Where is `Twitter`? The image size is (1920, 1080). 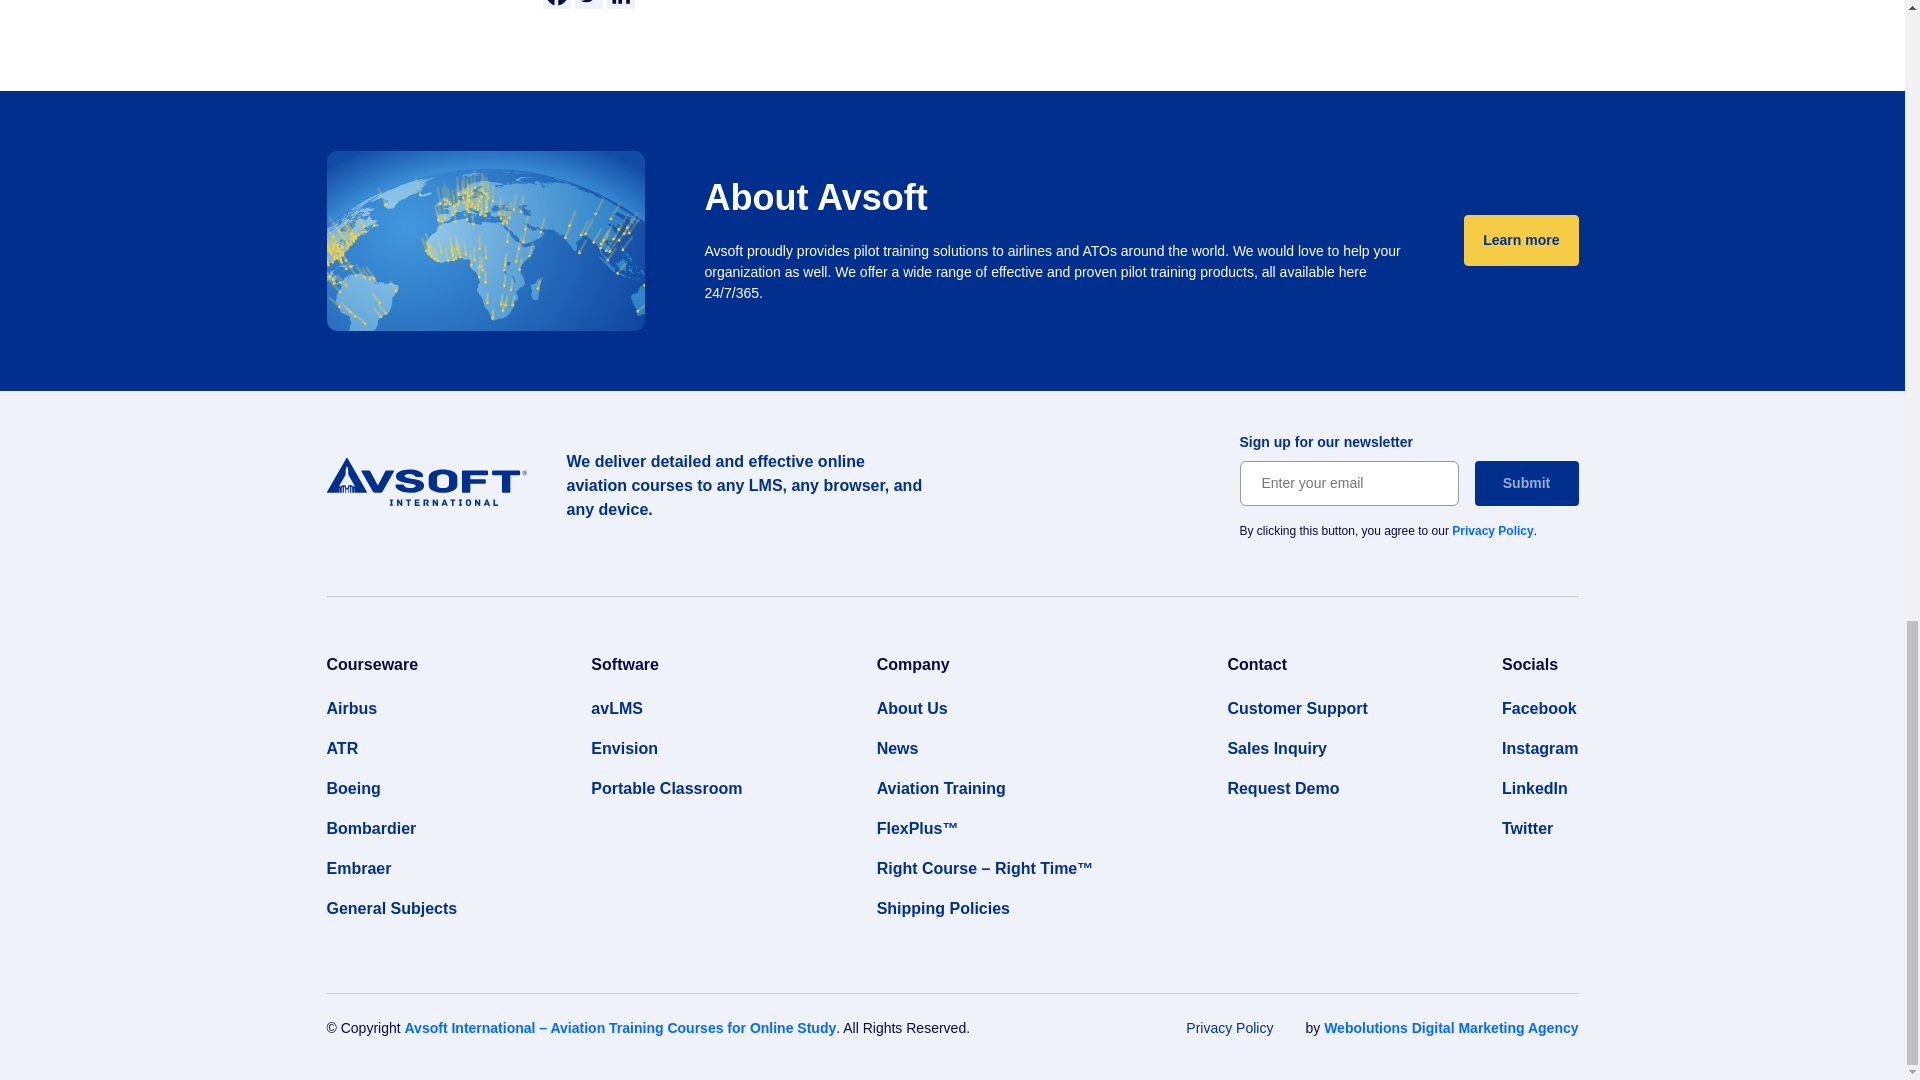
Twitter is located at coordinates (588, 4).